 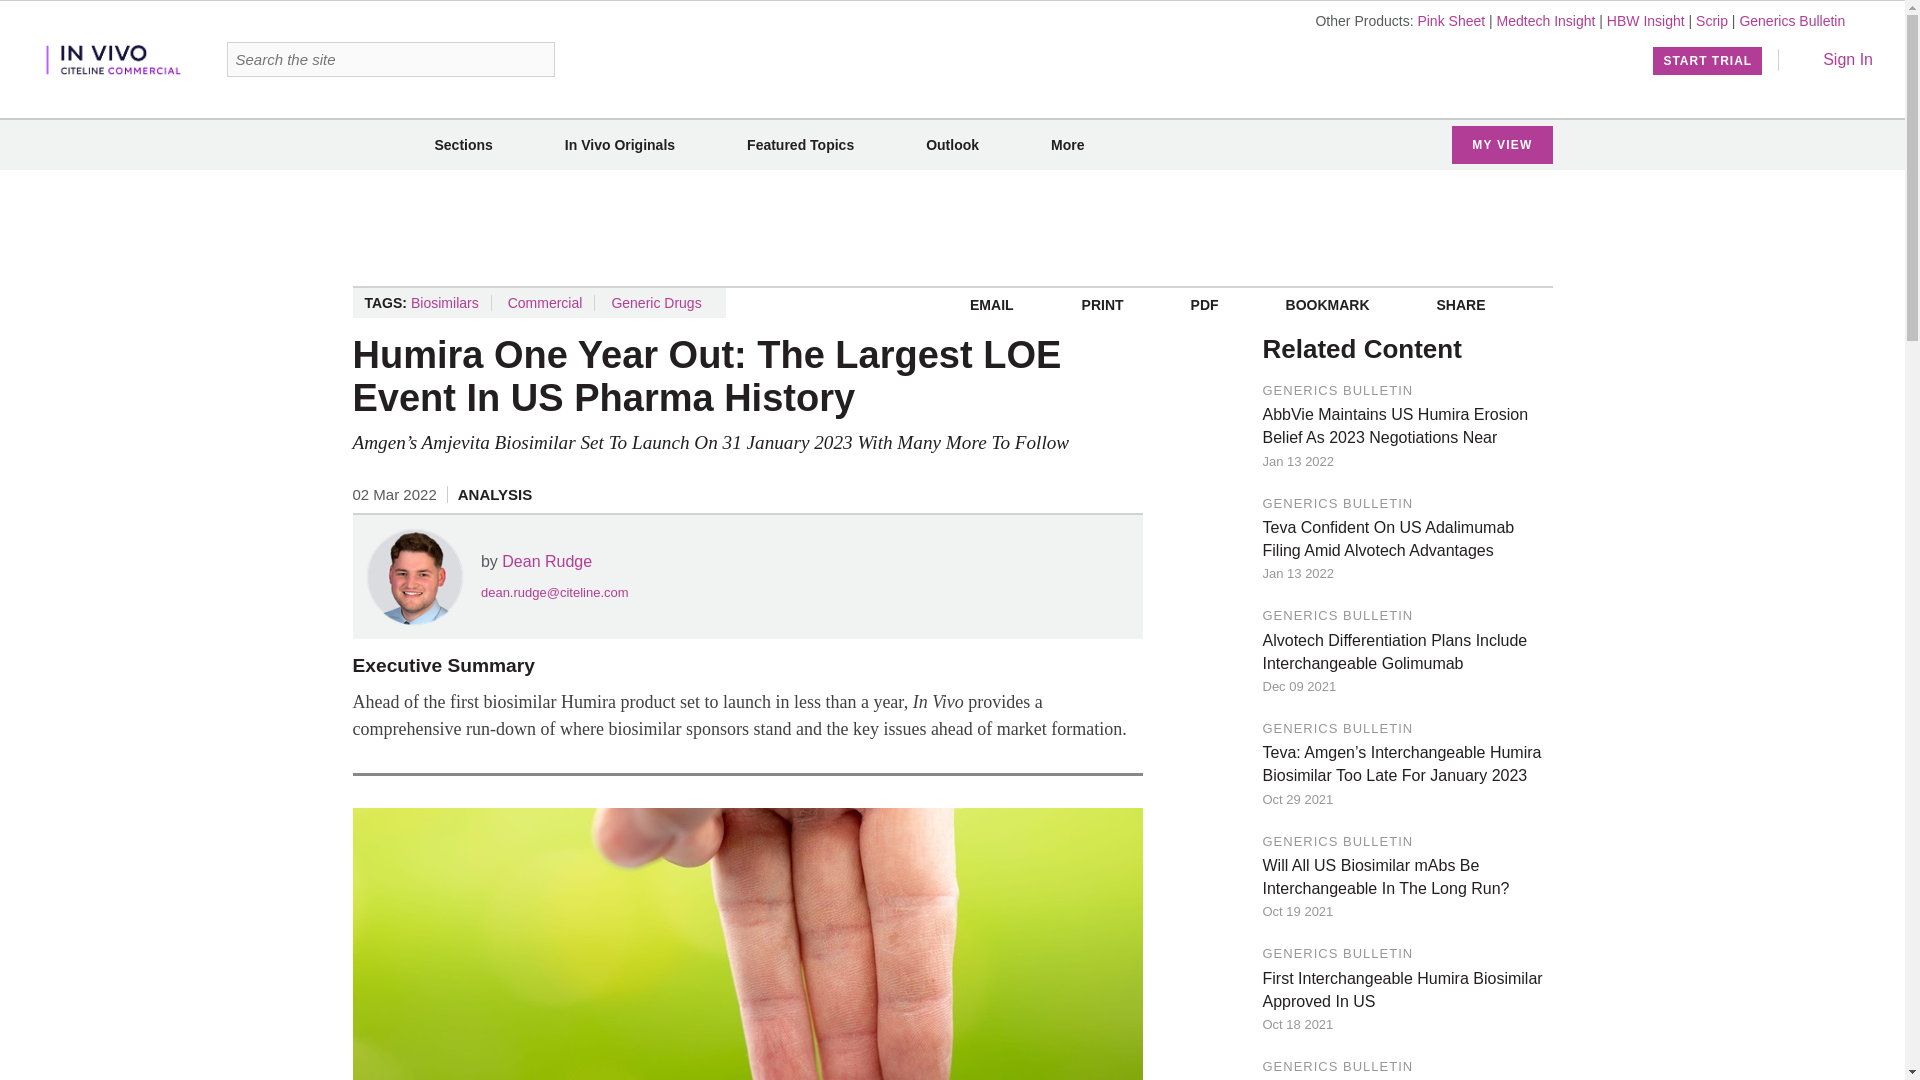 I want to click on Scrip, so click(x=1712, y=20).